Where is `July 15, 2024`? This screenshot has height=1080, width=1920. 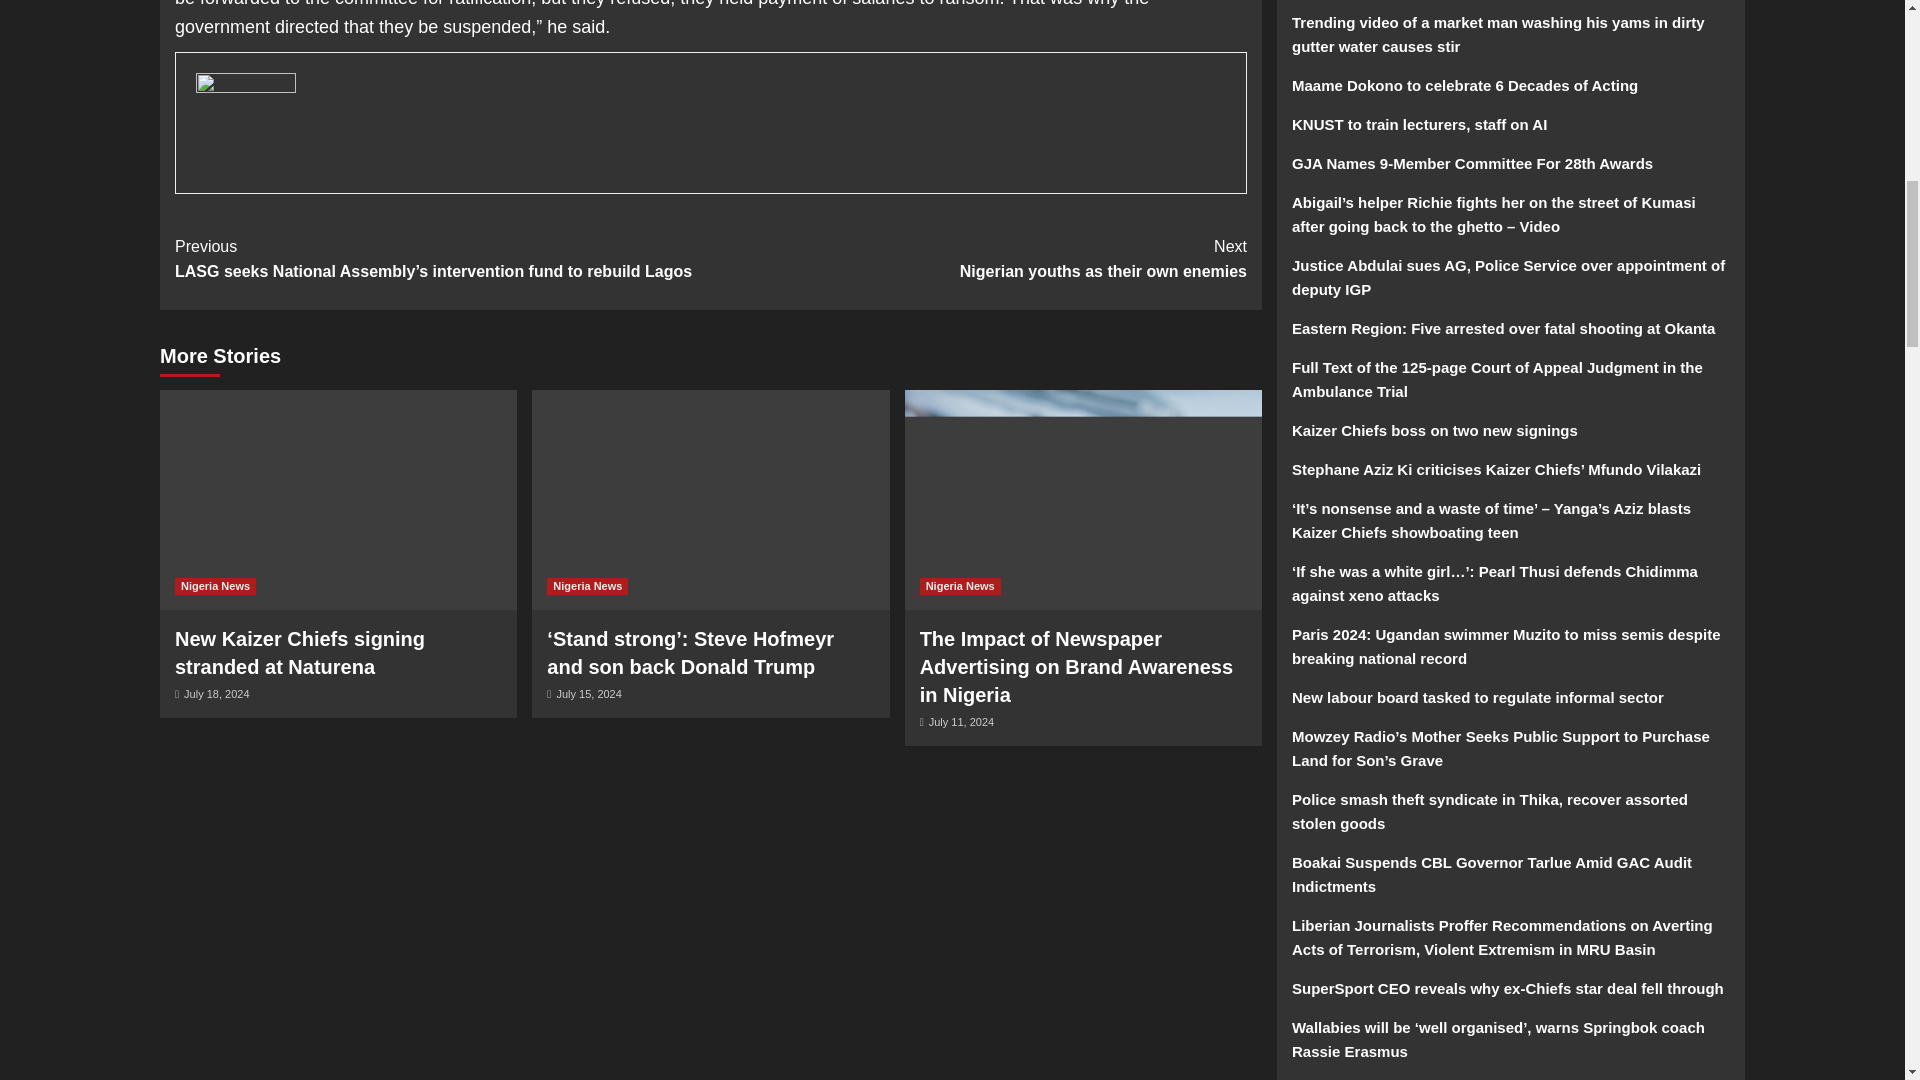
July 15, 2024 is located at coordinates (216, 693).